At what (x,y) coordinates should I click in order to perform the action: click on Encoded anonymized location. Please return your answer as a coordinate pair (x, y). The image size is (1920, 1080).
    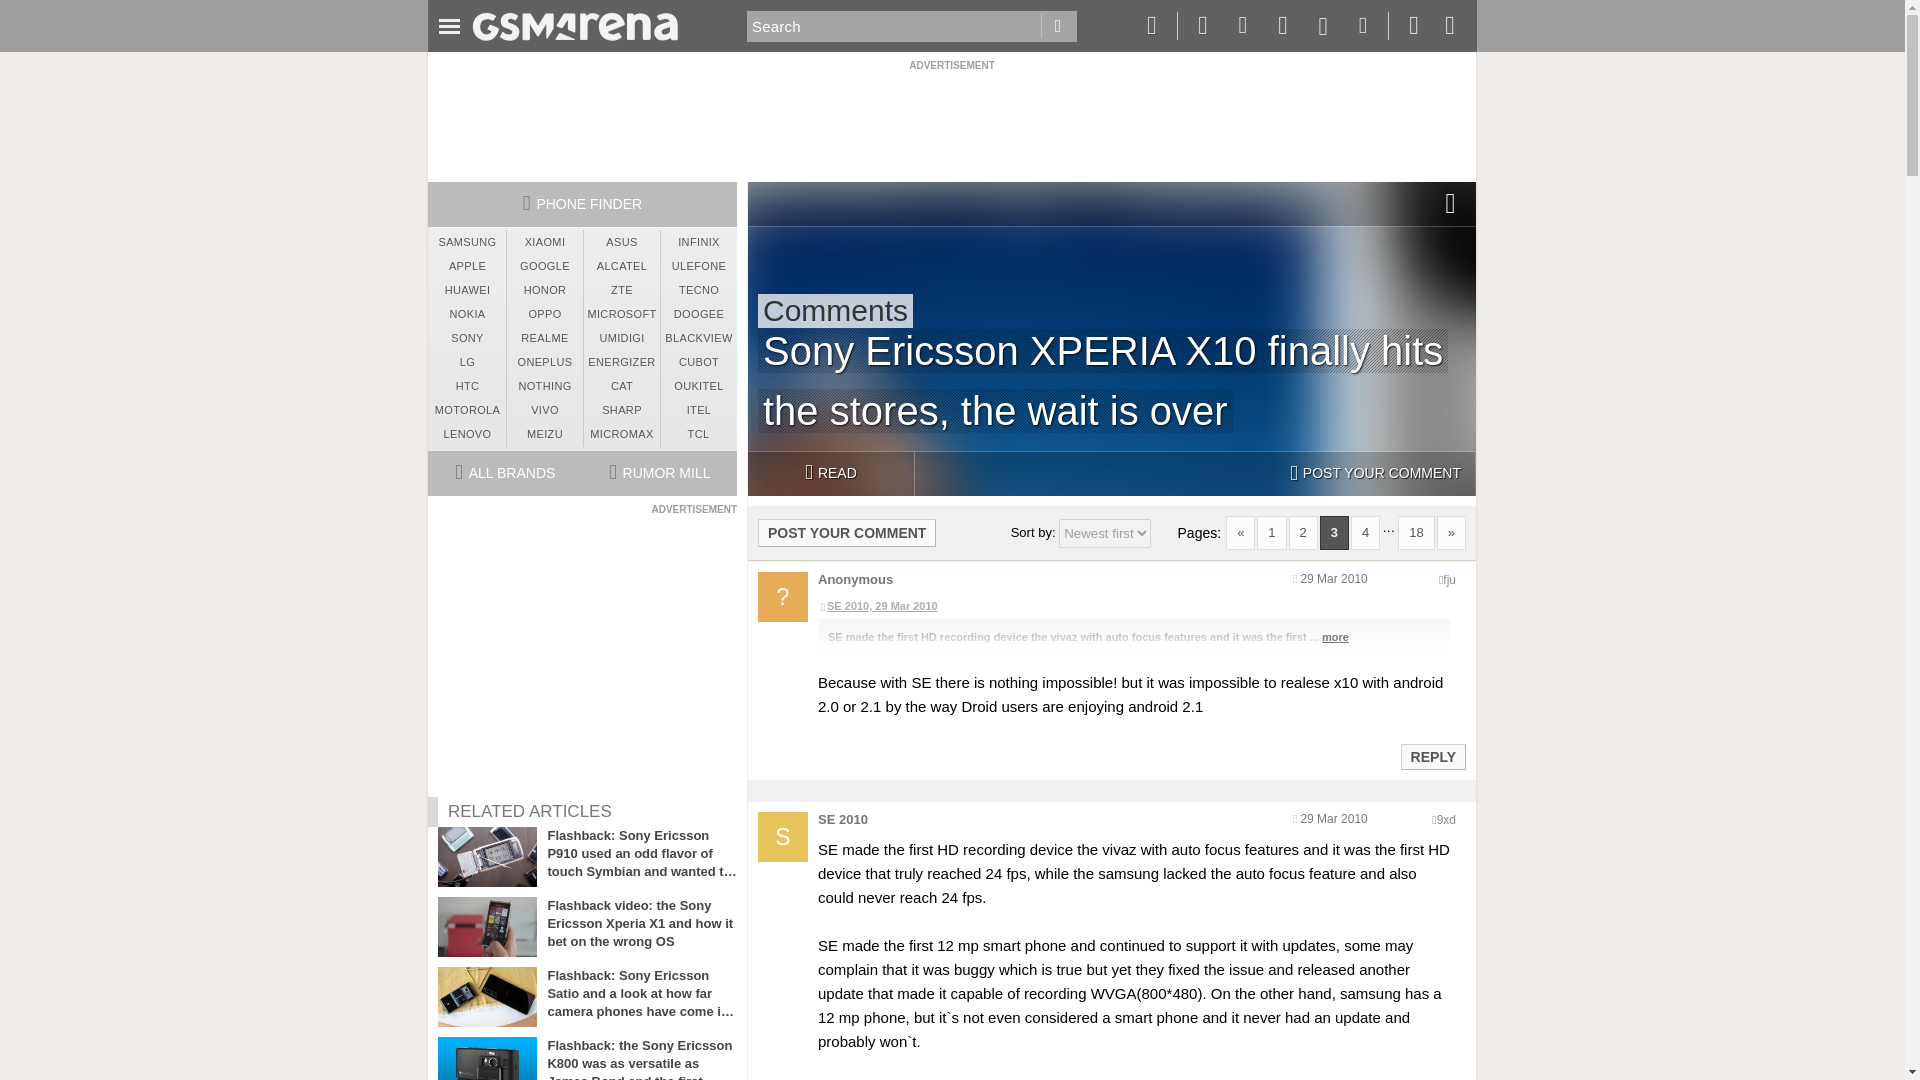
    Looking at the image, I should click on (1449, 580).